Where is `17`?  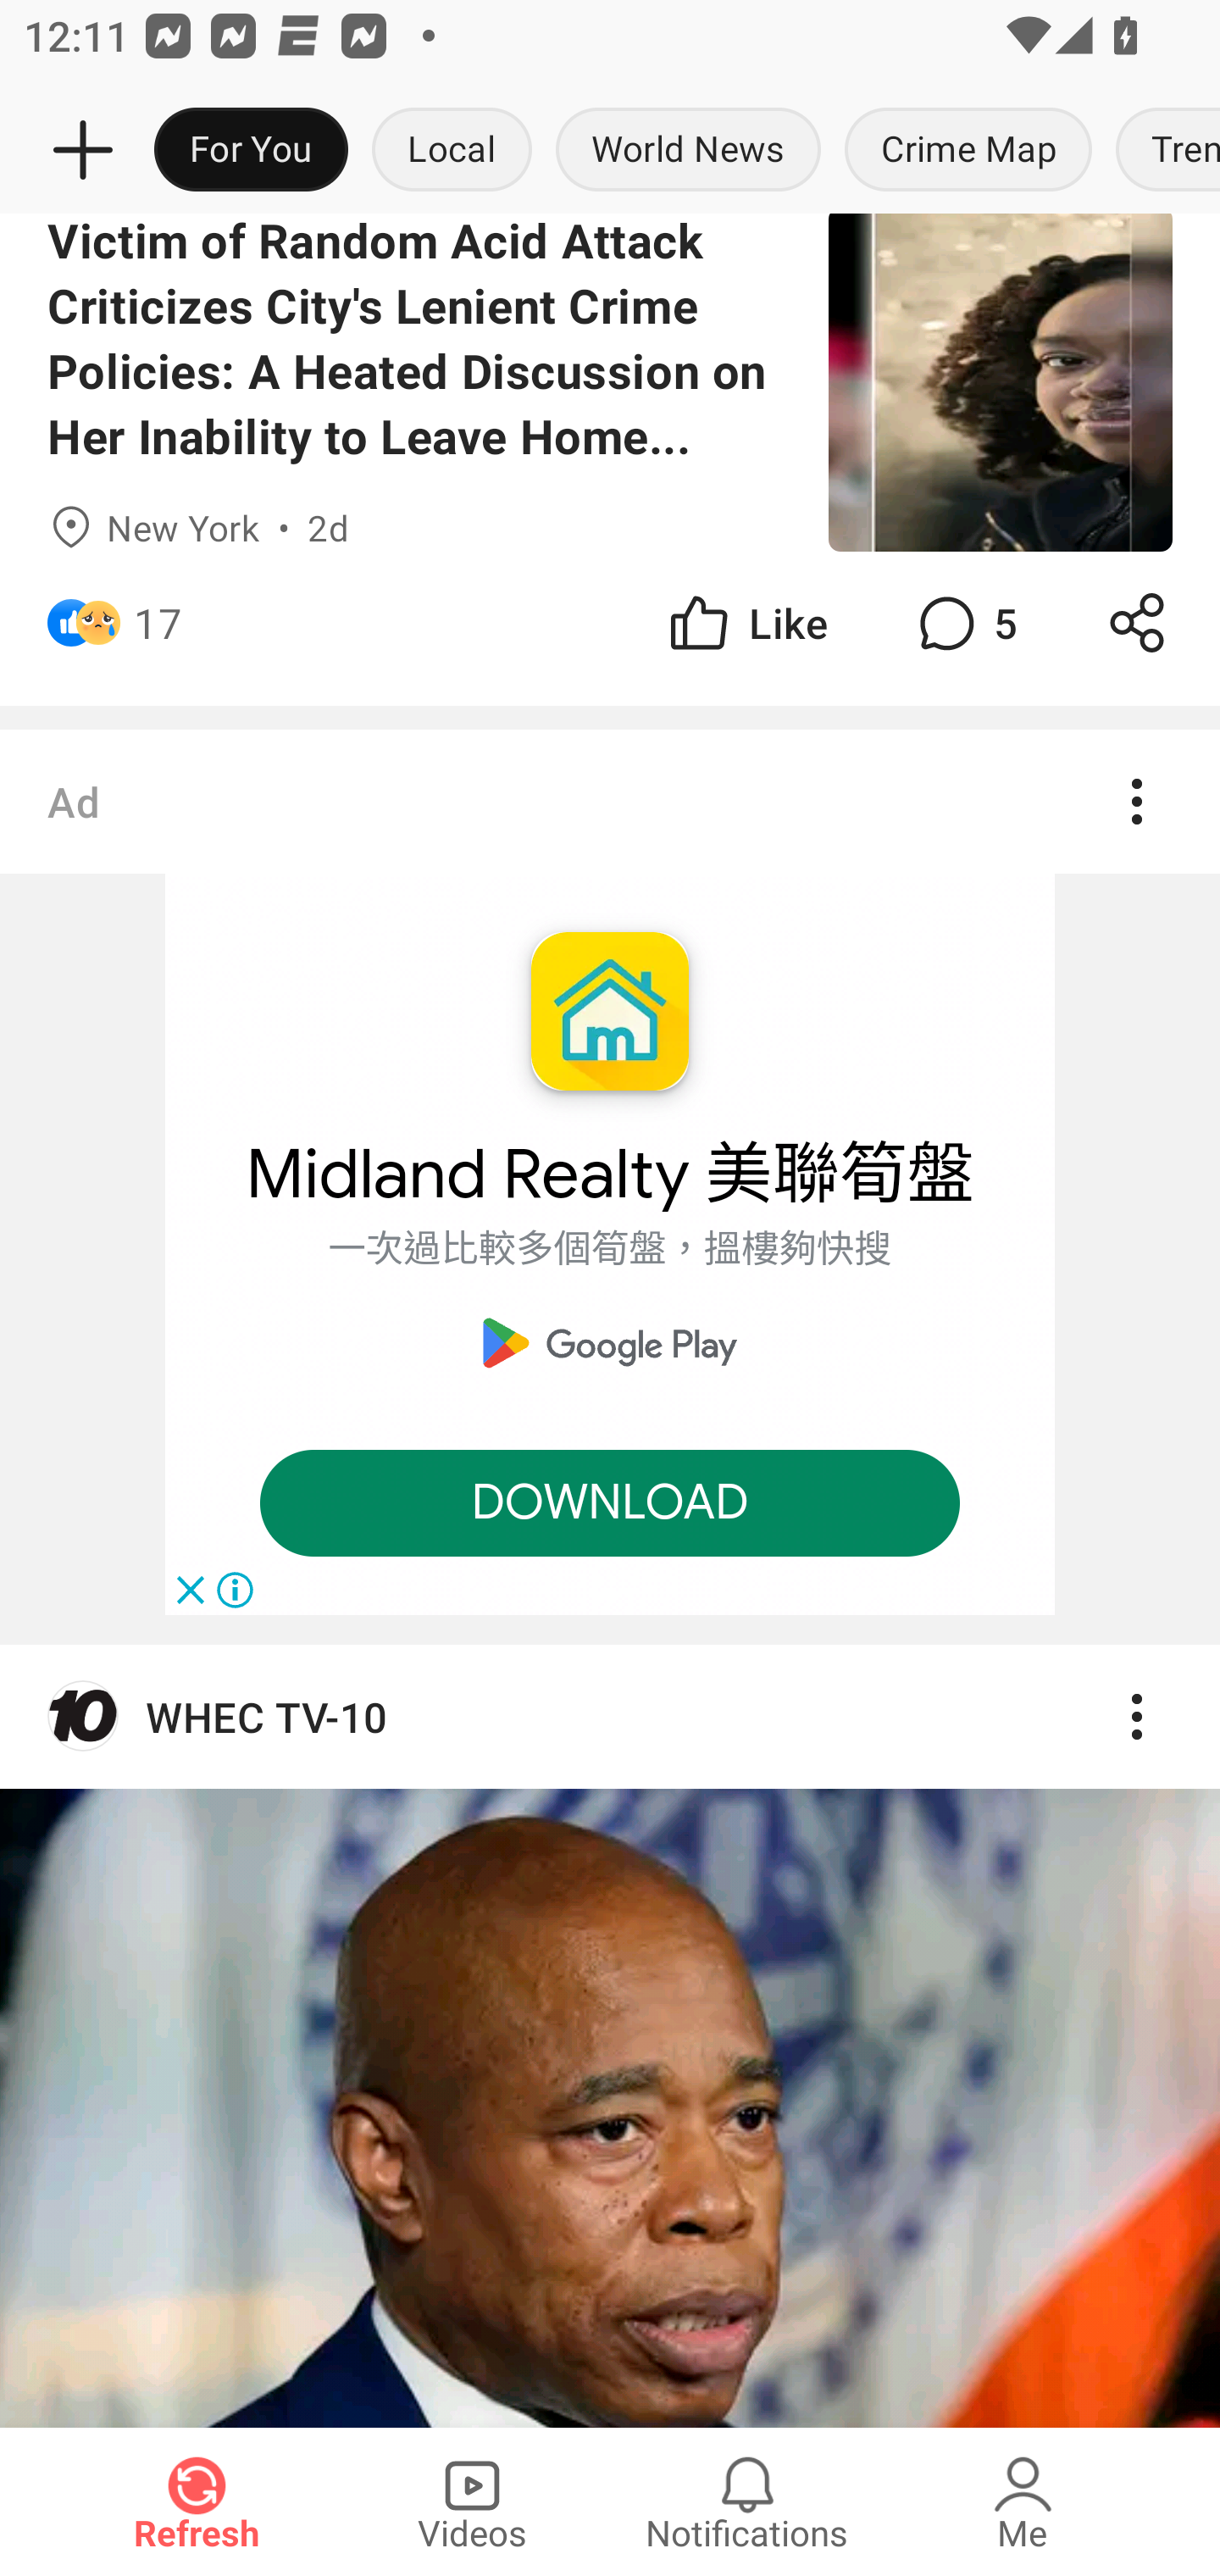
17 is located at coordinates (158, 622).